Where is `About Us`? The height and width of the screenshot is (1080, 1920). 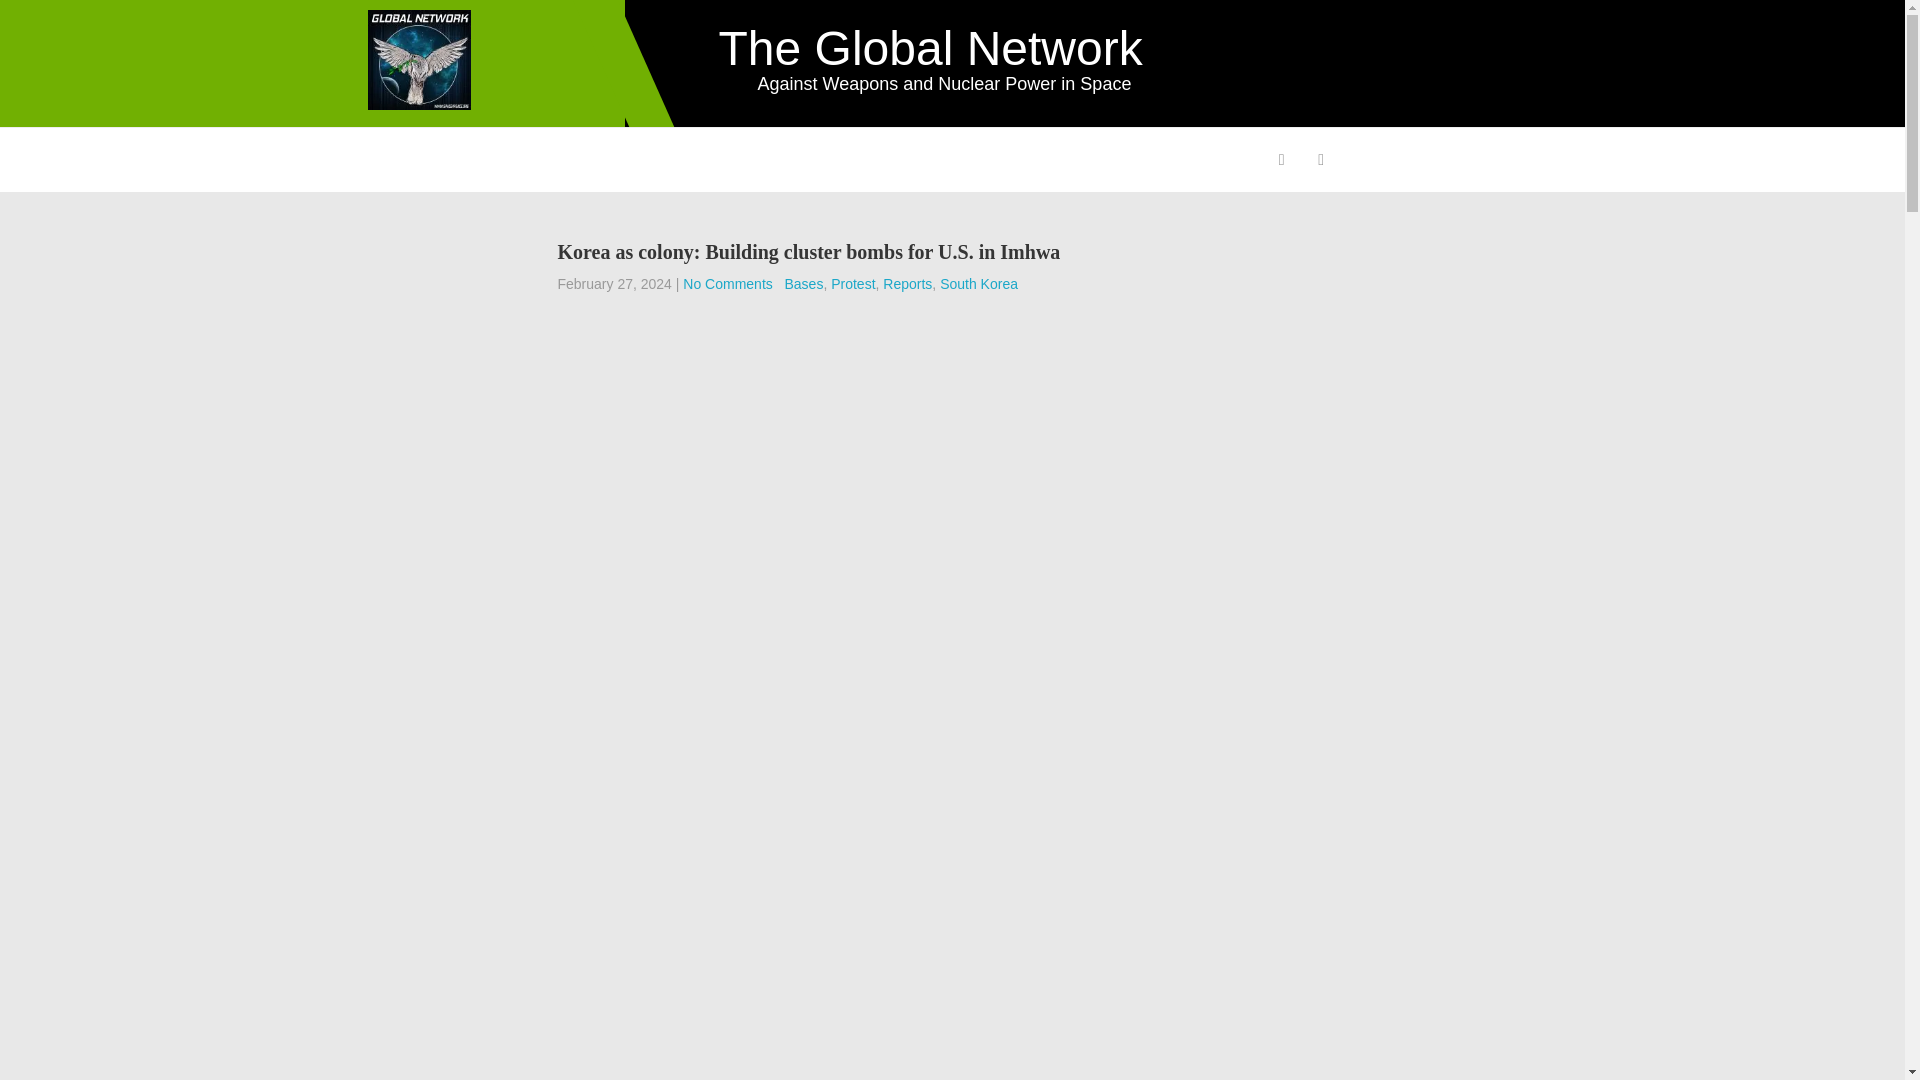
About Us is located at coordinates (416, 160).